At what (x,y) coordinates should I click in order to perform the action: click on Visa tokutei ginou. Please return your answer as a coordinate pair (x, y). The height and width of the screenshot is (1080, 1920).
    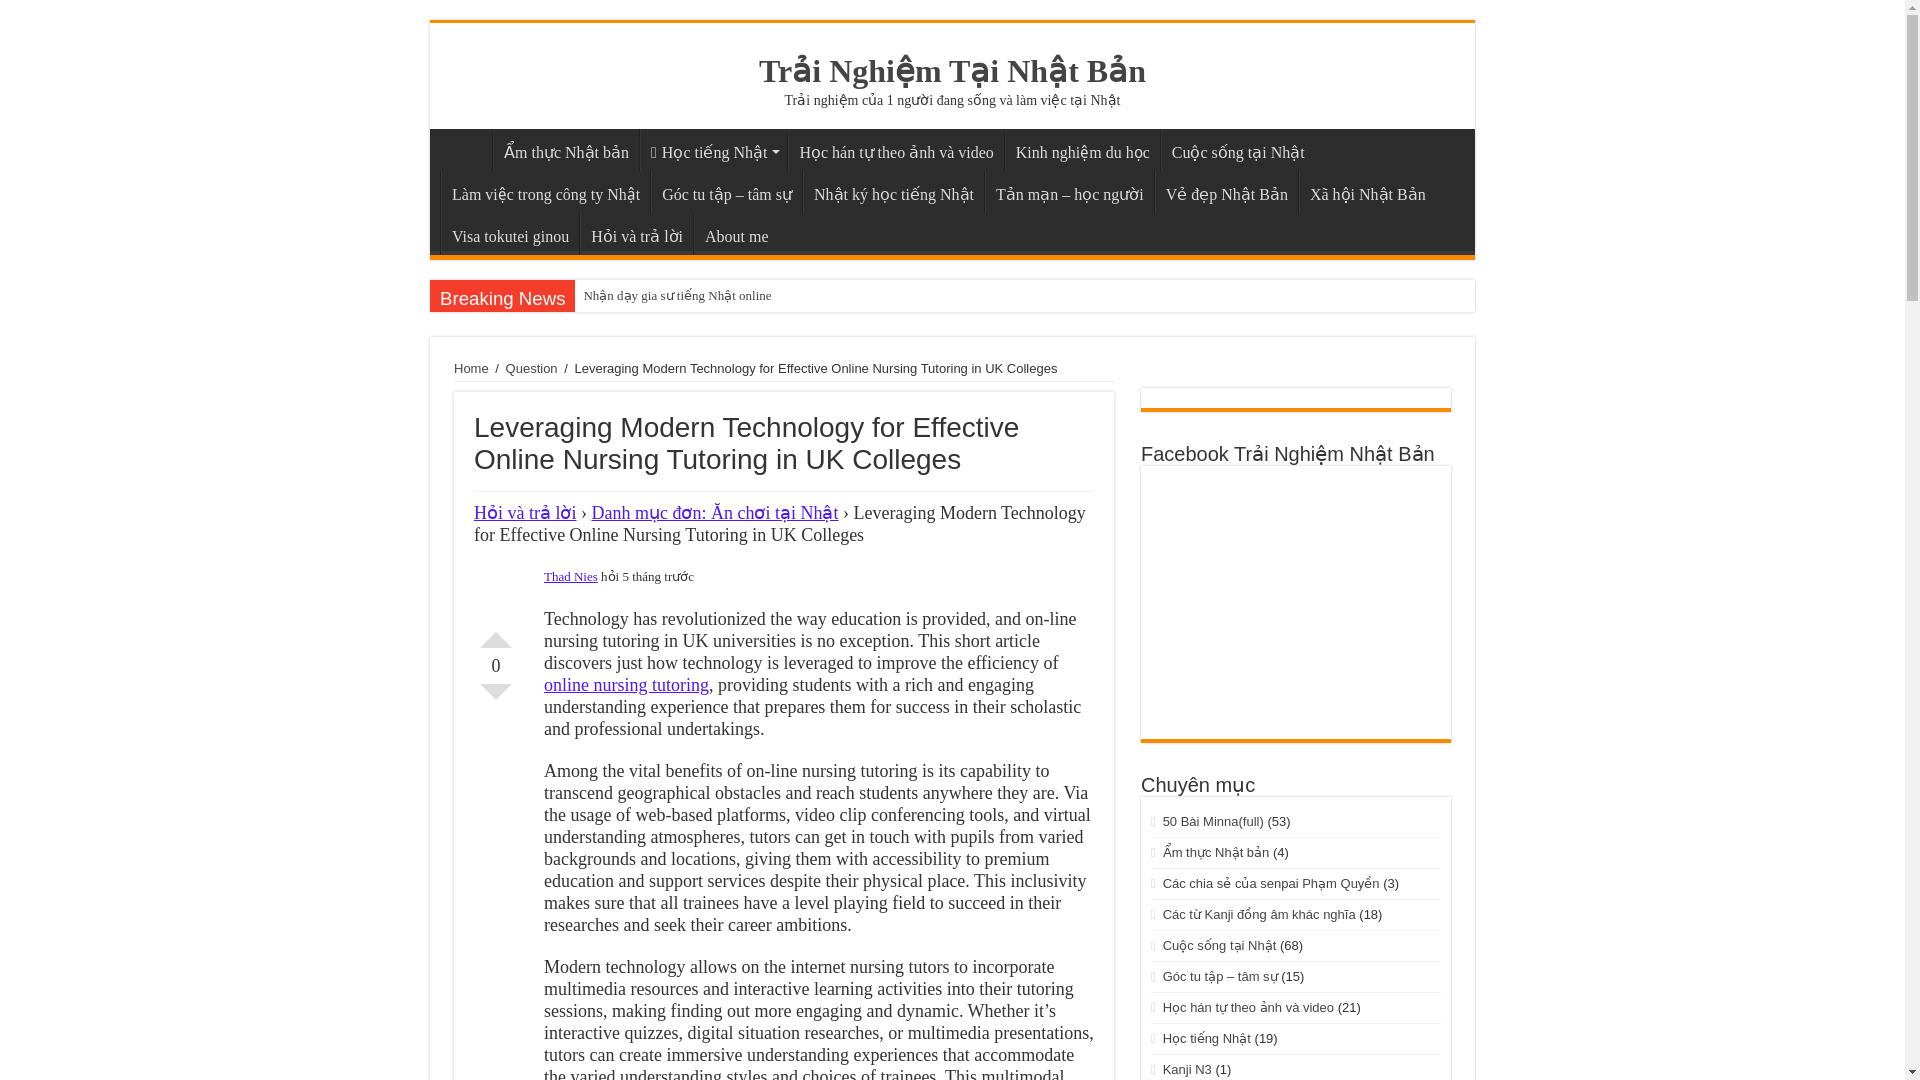
    Looking at the image, I should click on (510, 233).